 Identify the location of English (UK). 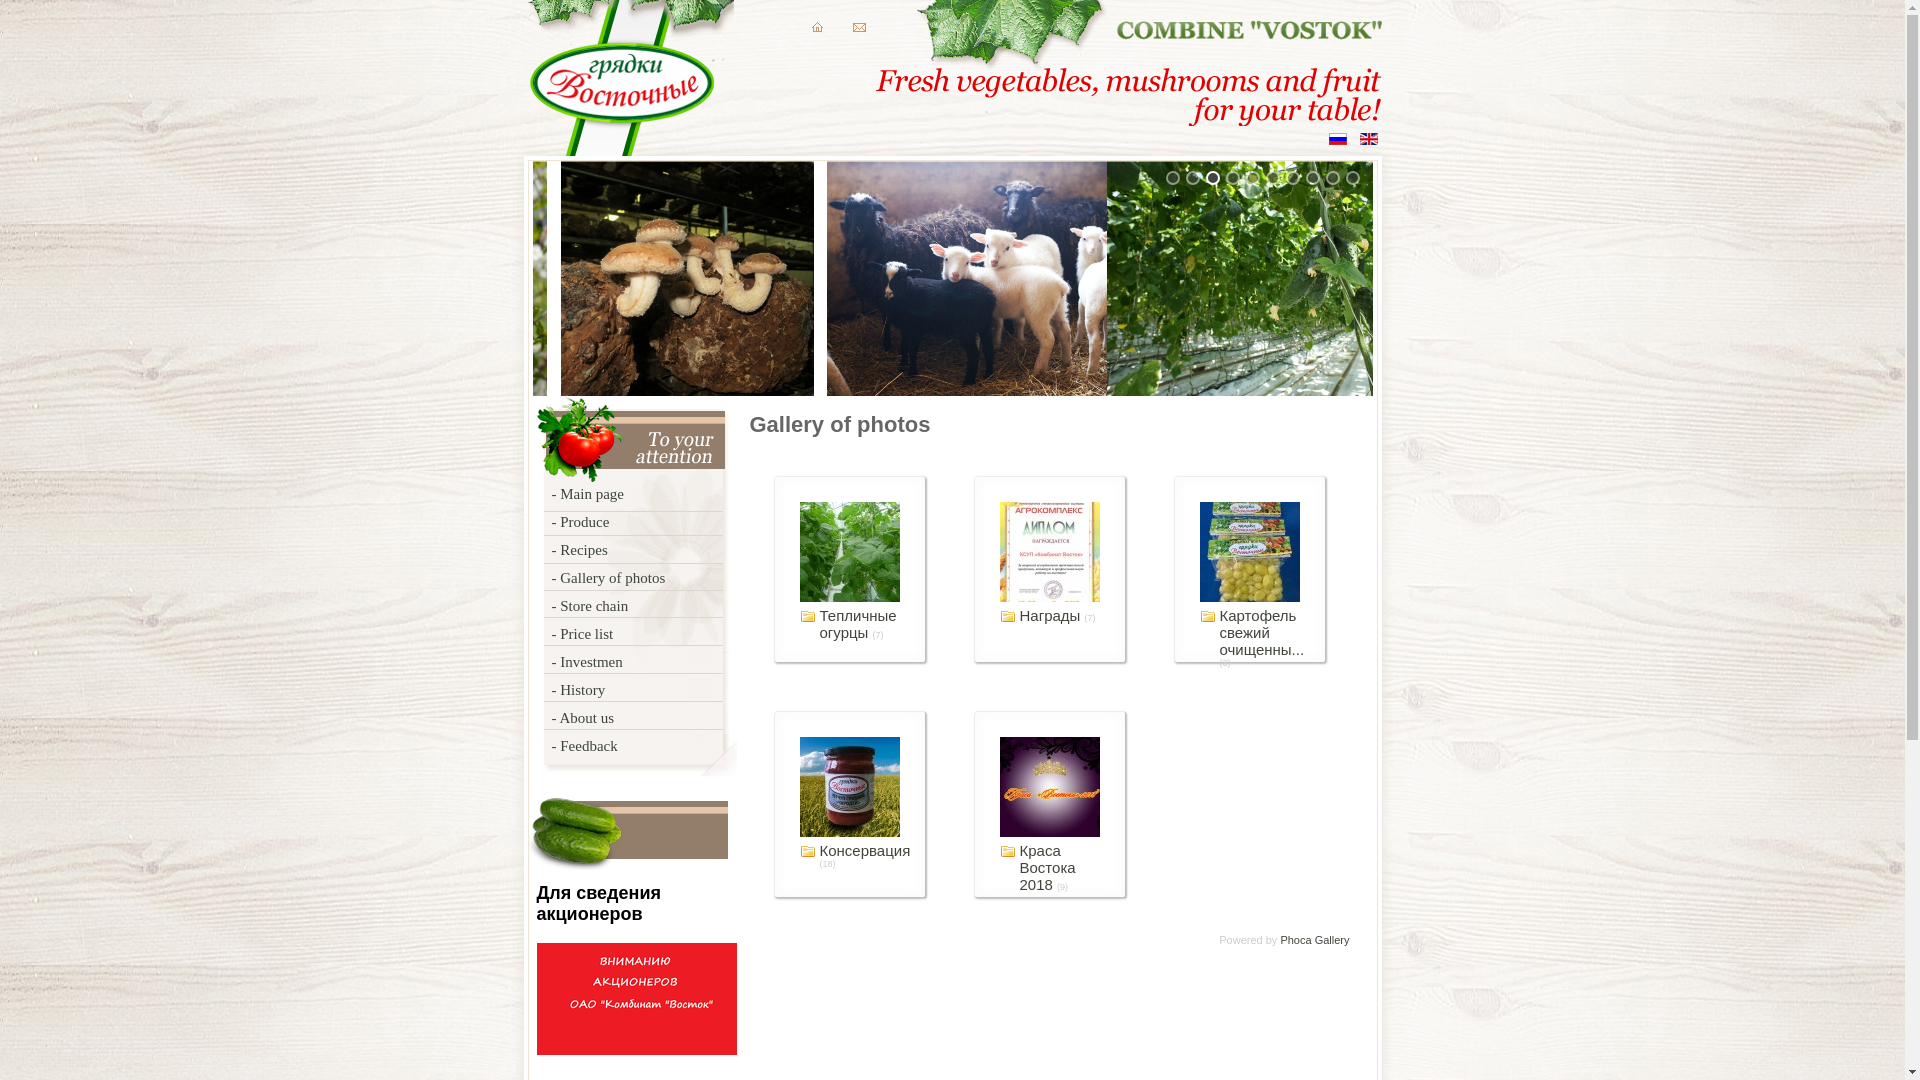
(1369, 139).